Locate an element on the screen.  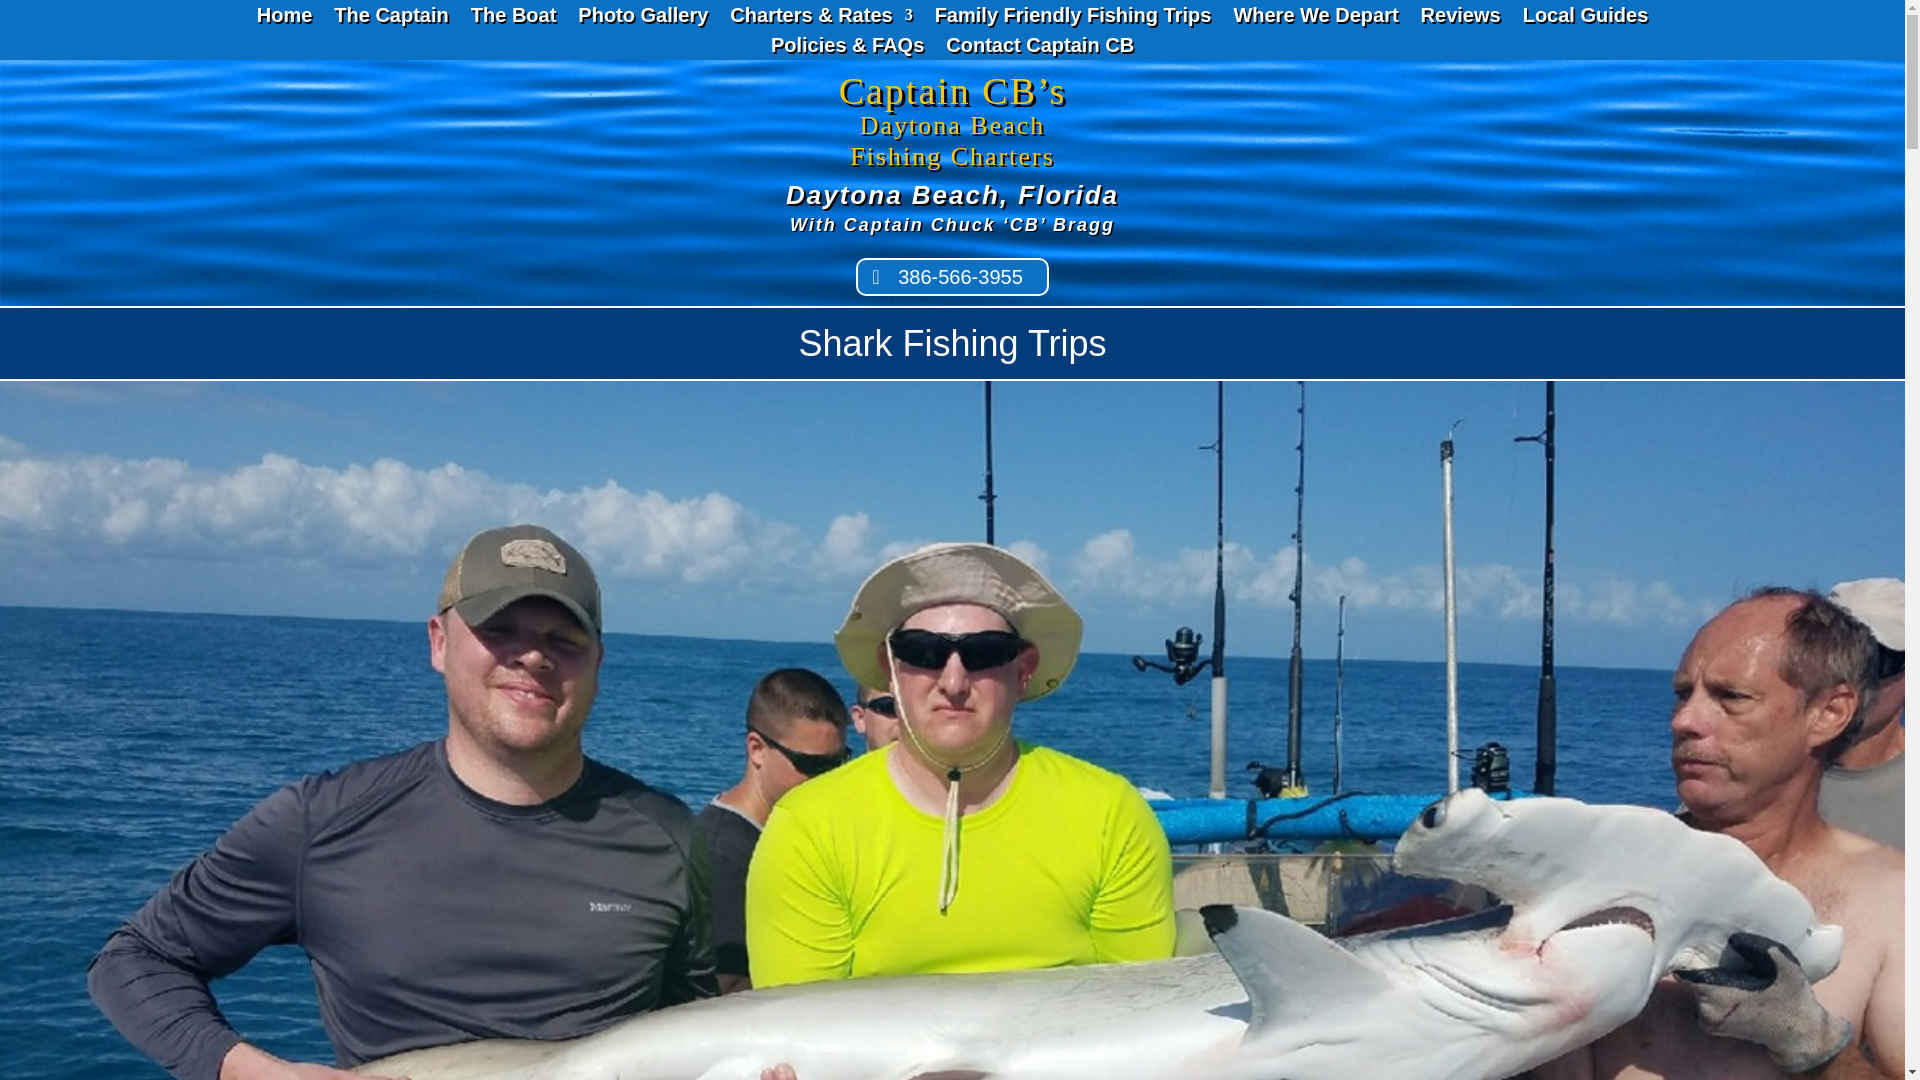
Reviews is located at coordinates (1460, 18).